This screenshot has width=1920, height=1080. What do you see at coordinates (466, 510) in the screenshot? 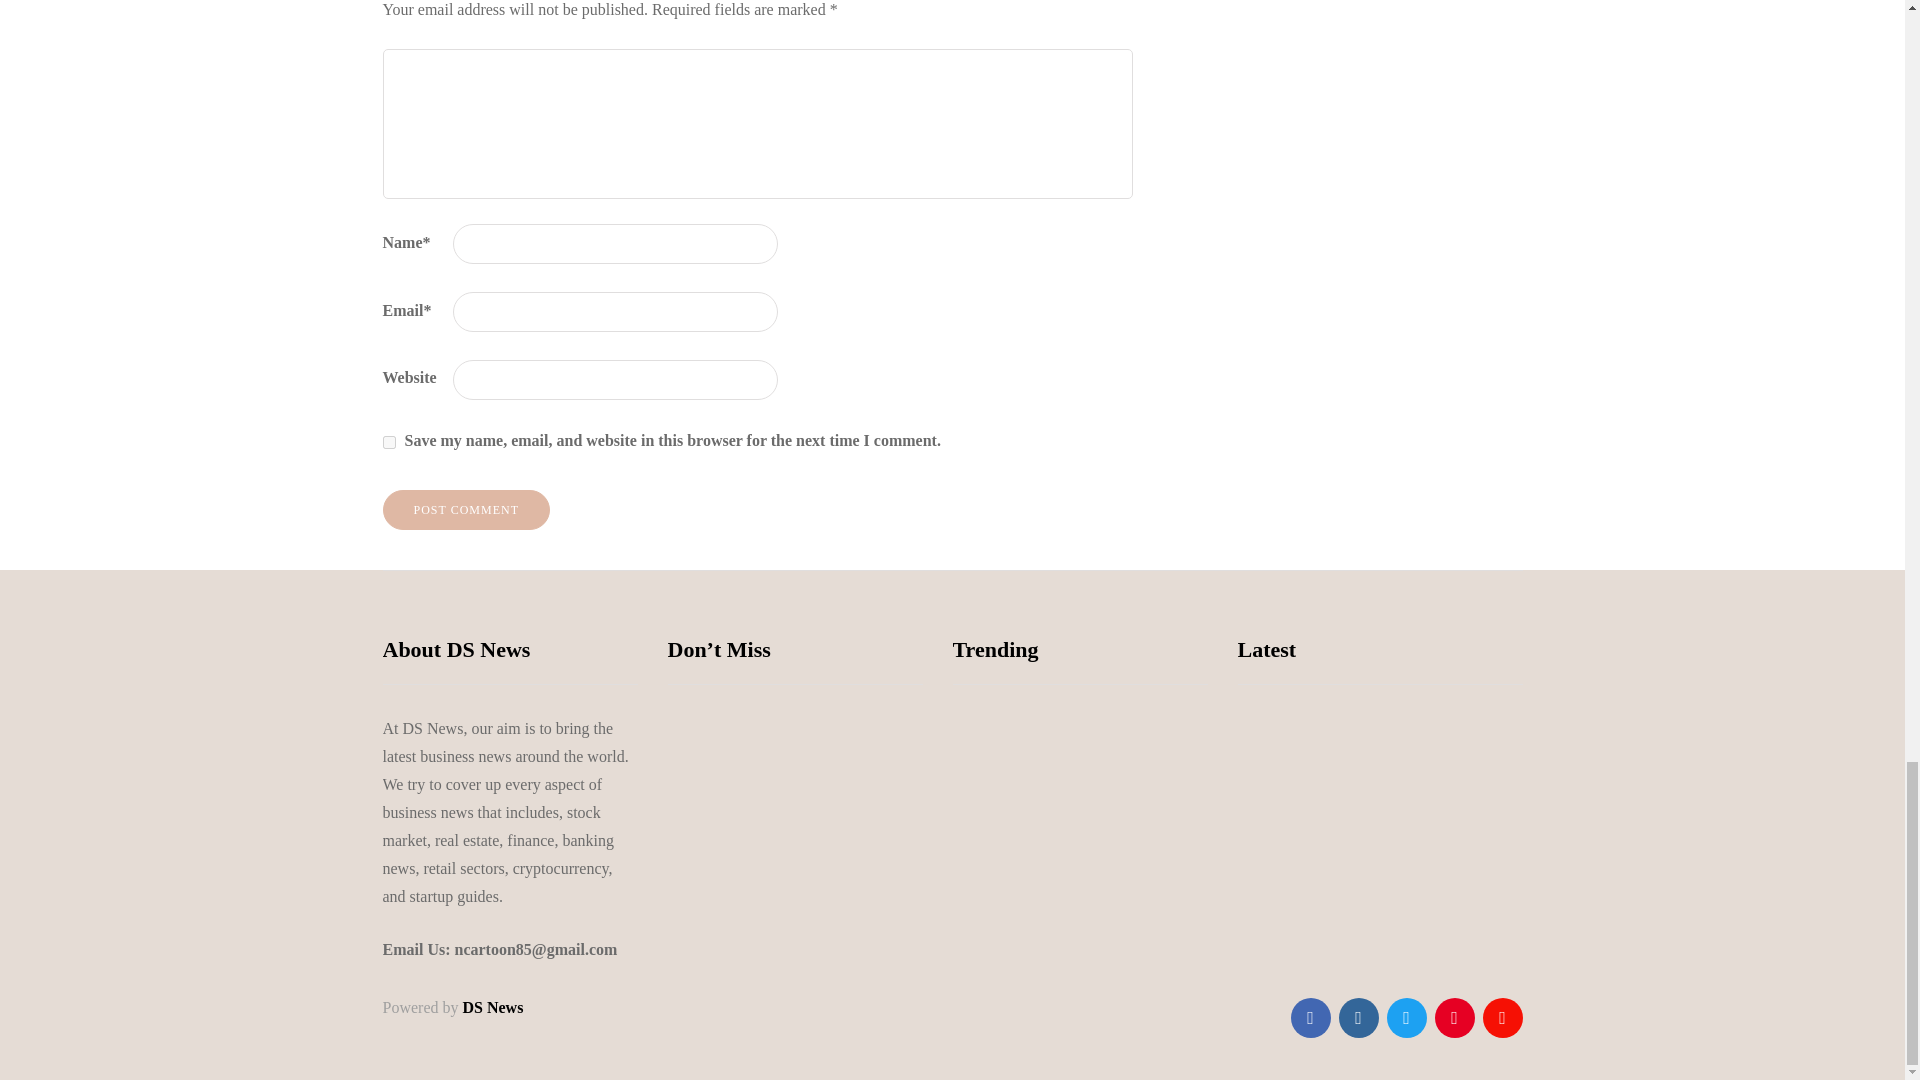
I see `Post comment` at bounding box center [466, 510].